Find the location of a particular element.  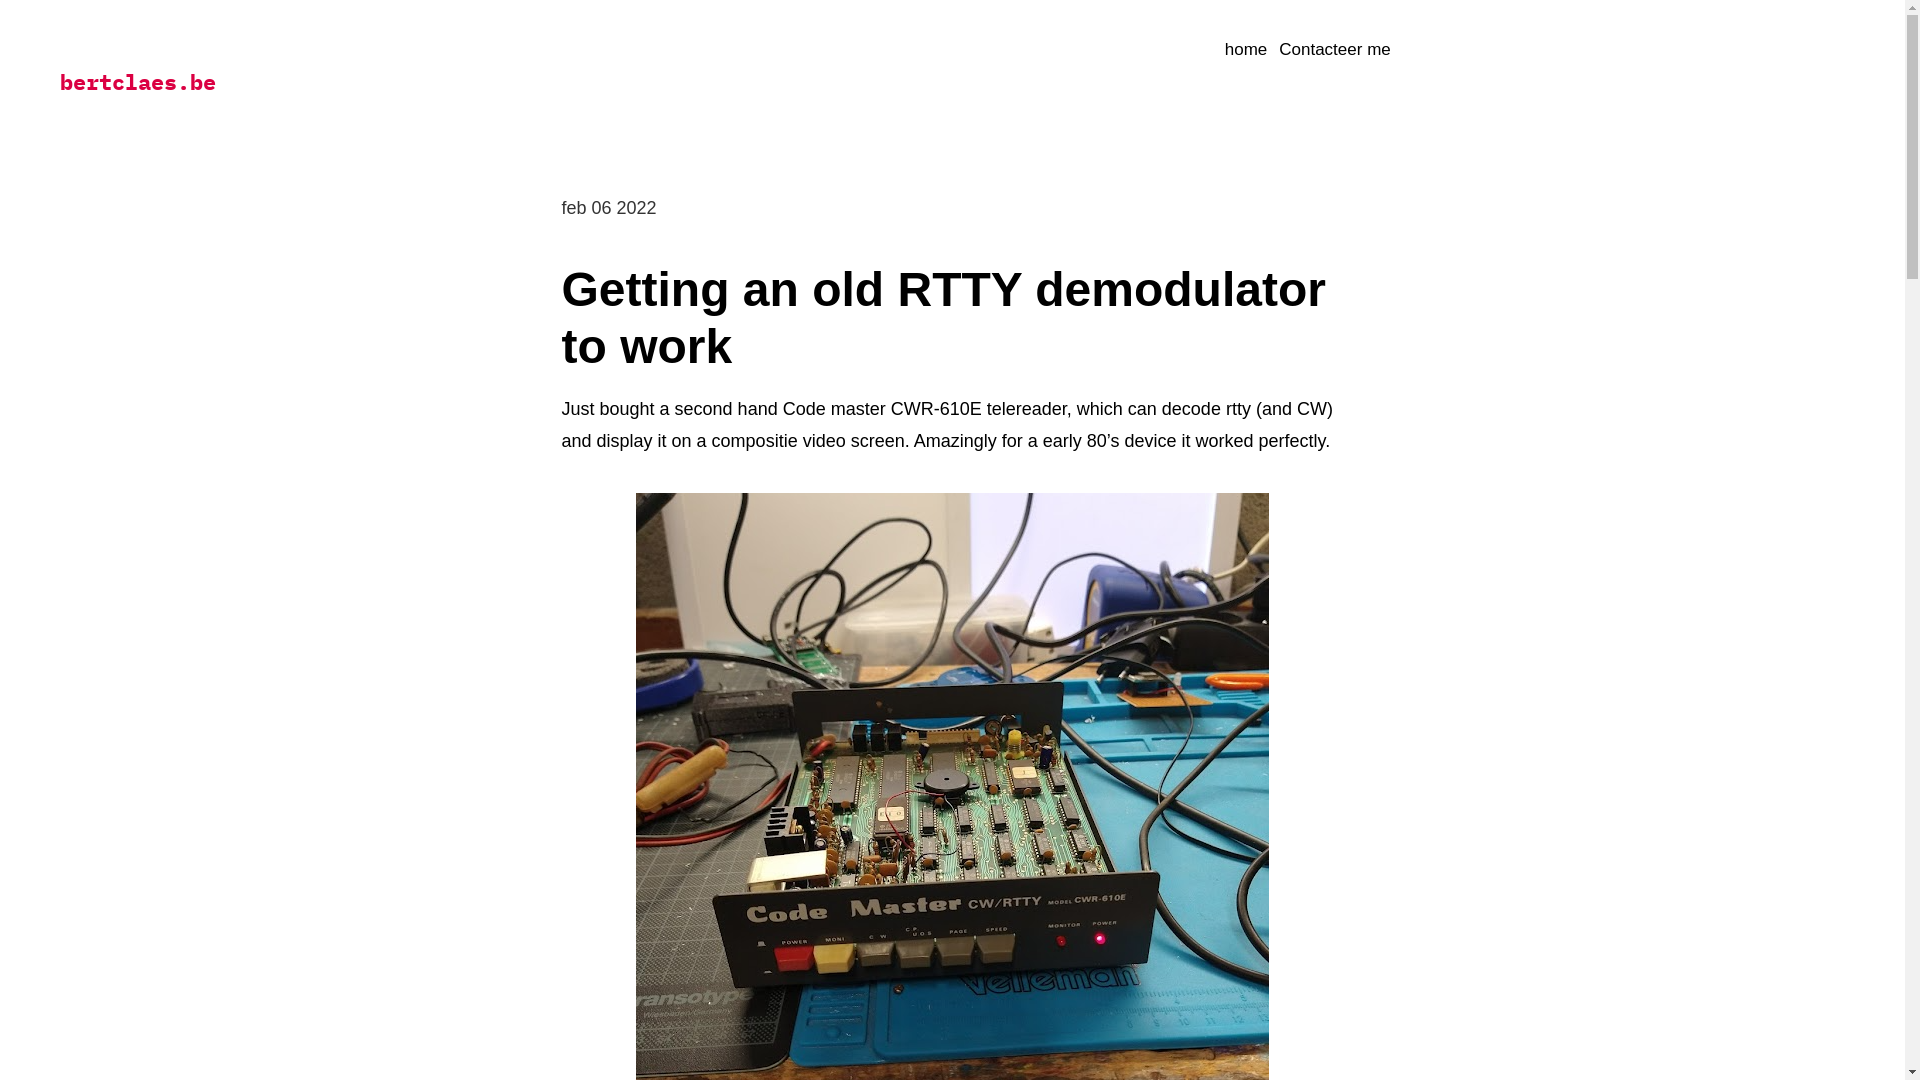

feb 06 2022 is located at coordinates (610, 208).